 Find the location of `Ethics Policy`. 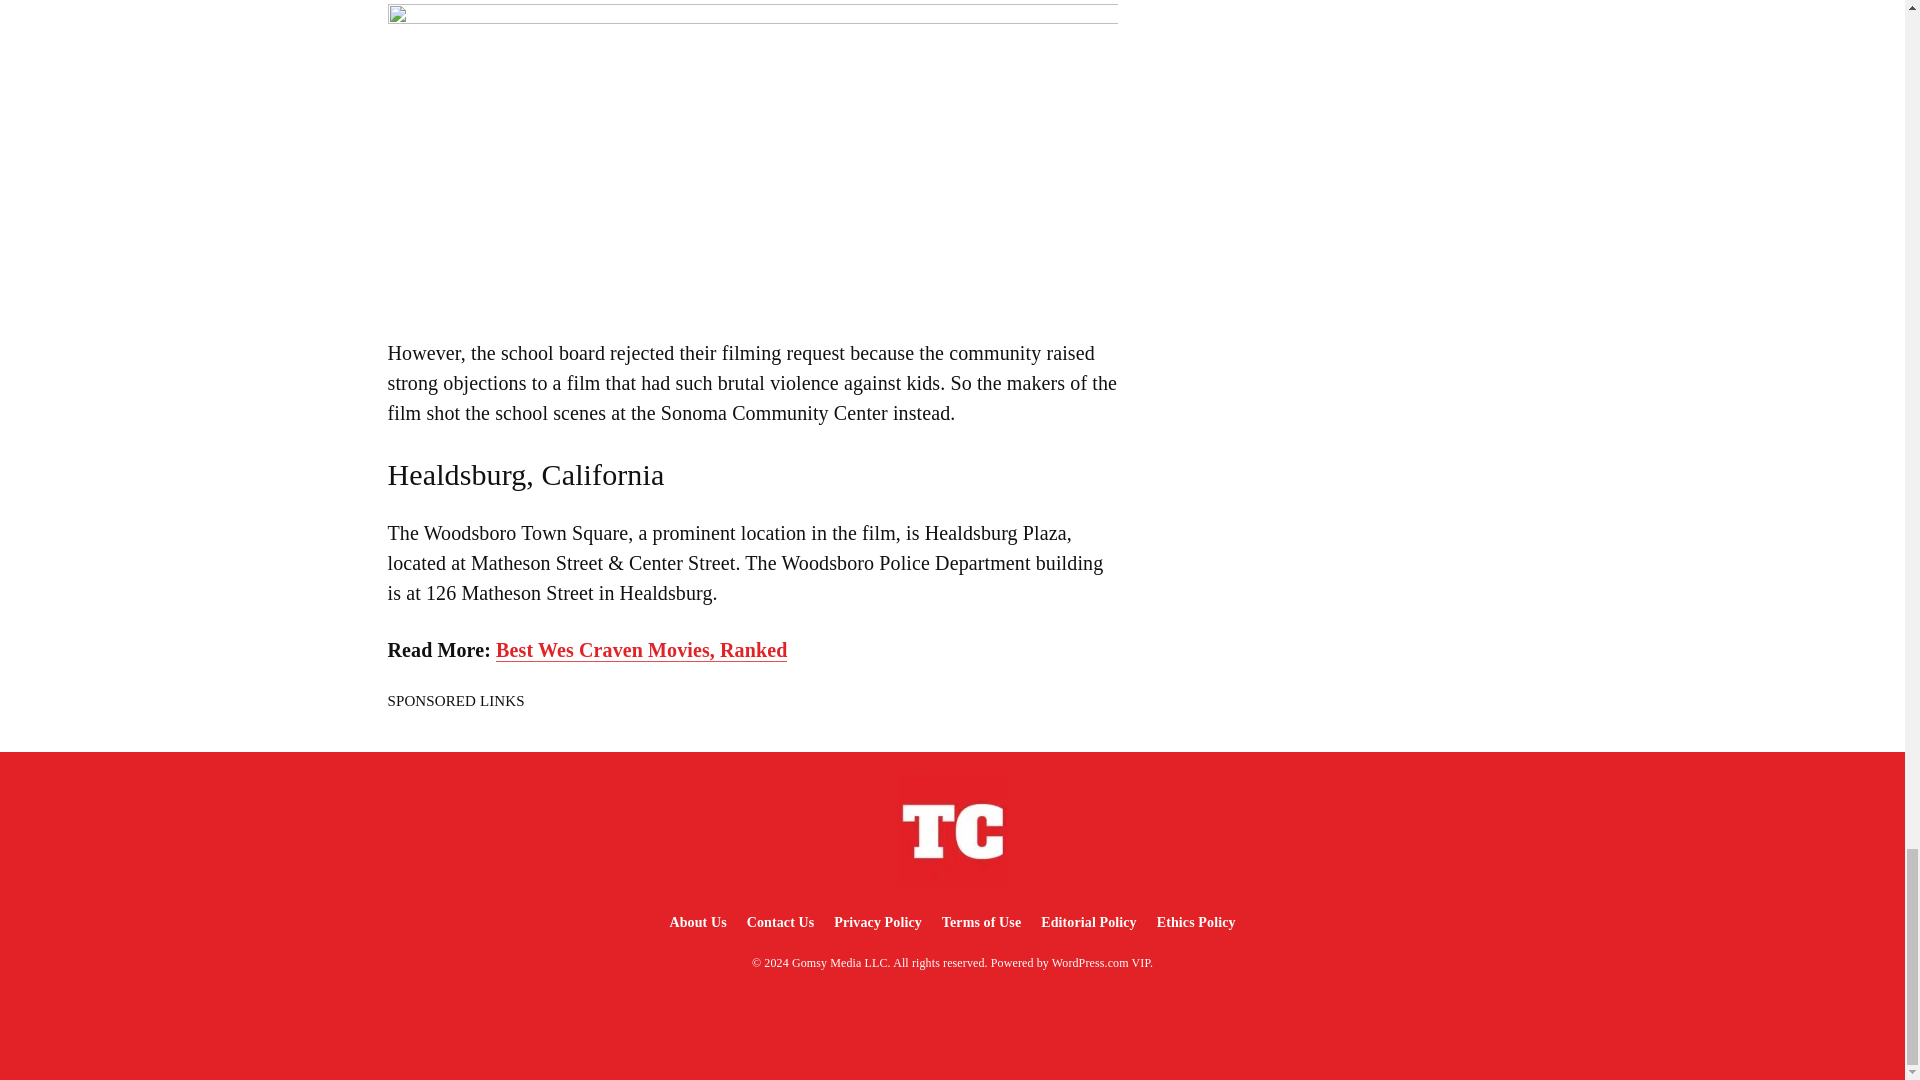

Ethics Policy is located at coordinates (1196, 922).